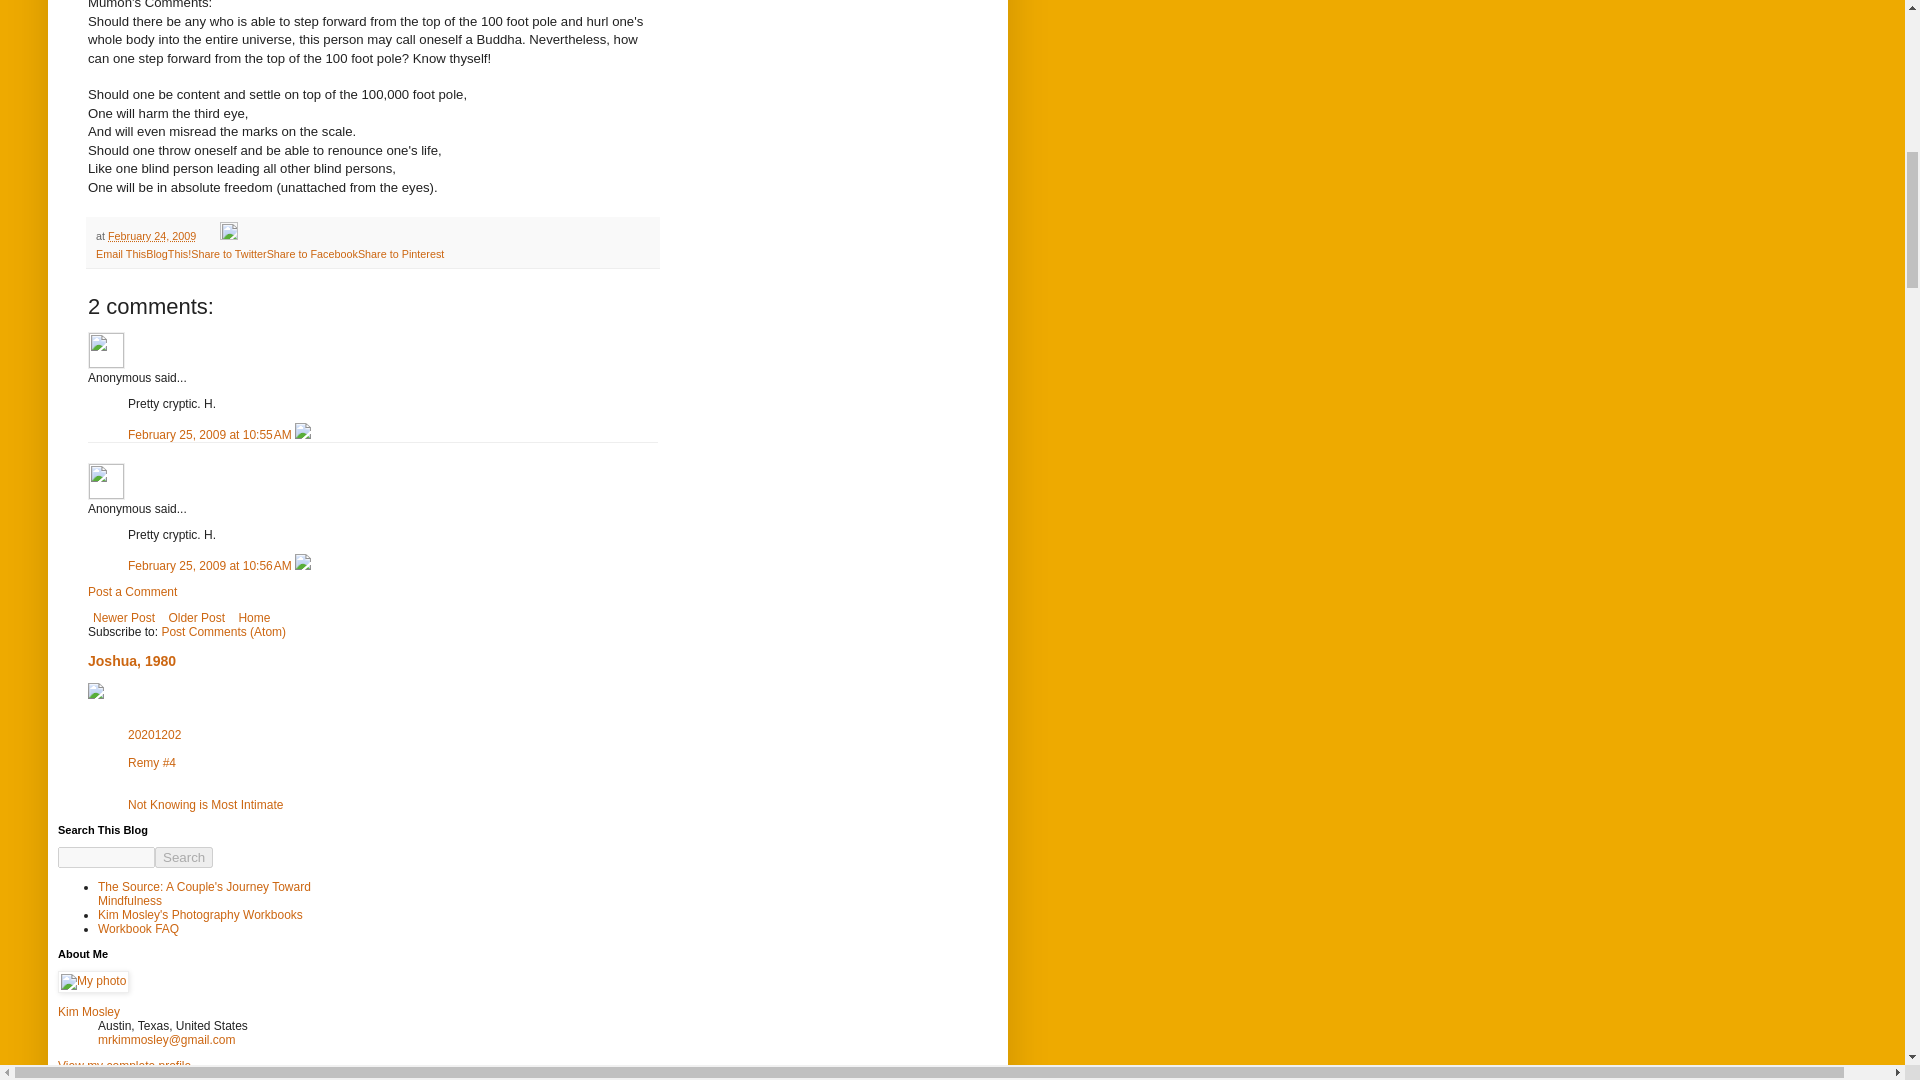 This screenshot has height=1080, width=1920. I want to click on Search, so click(184, 857).